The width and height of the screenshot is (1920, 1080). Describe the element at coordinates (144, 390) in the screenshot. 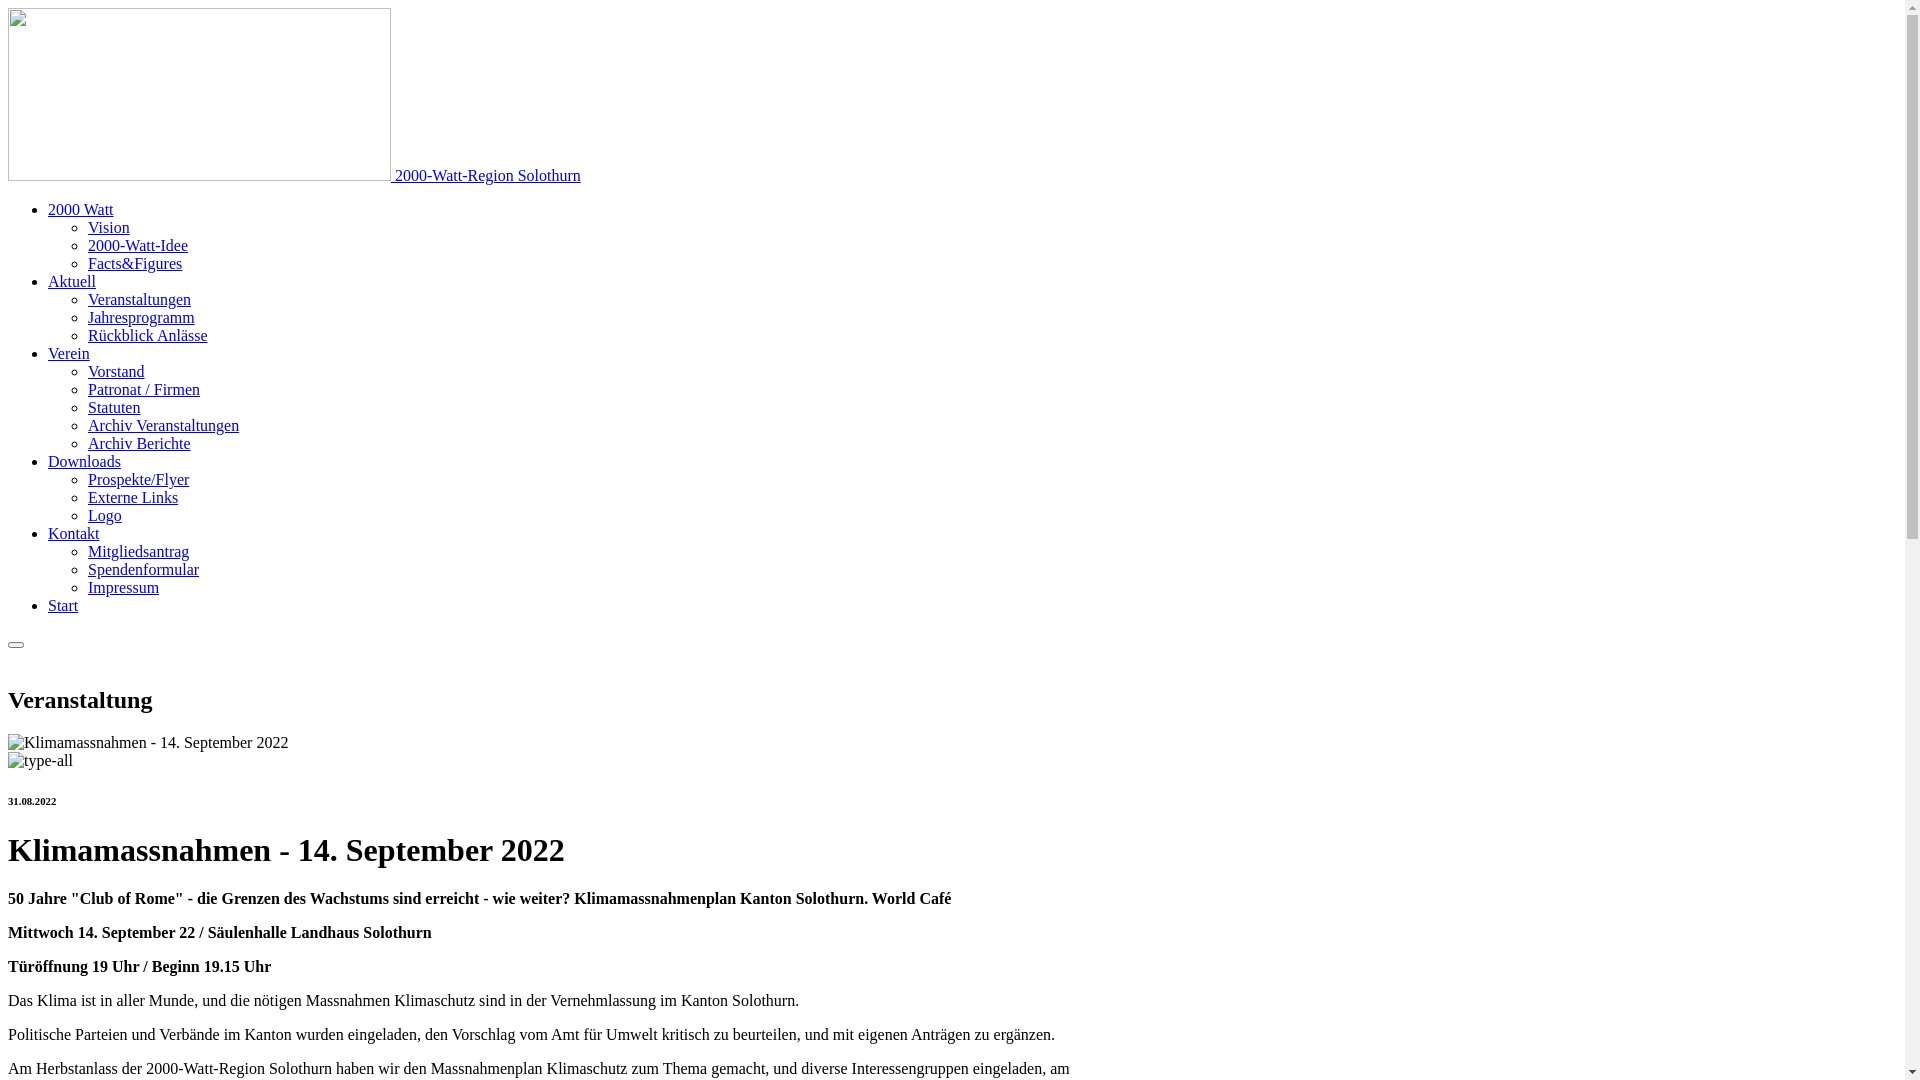

I see `Patronat / Firmen` at that location.